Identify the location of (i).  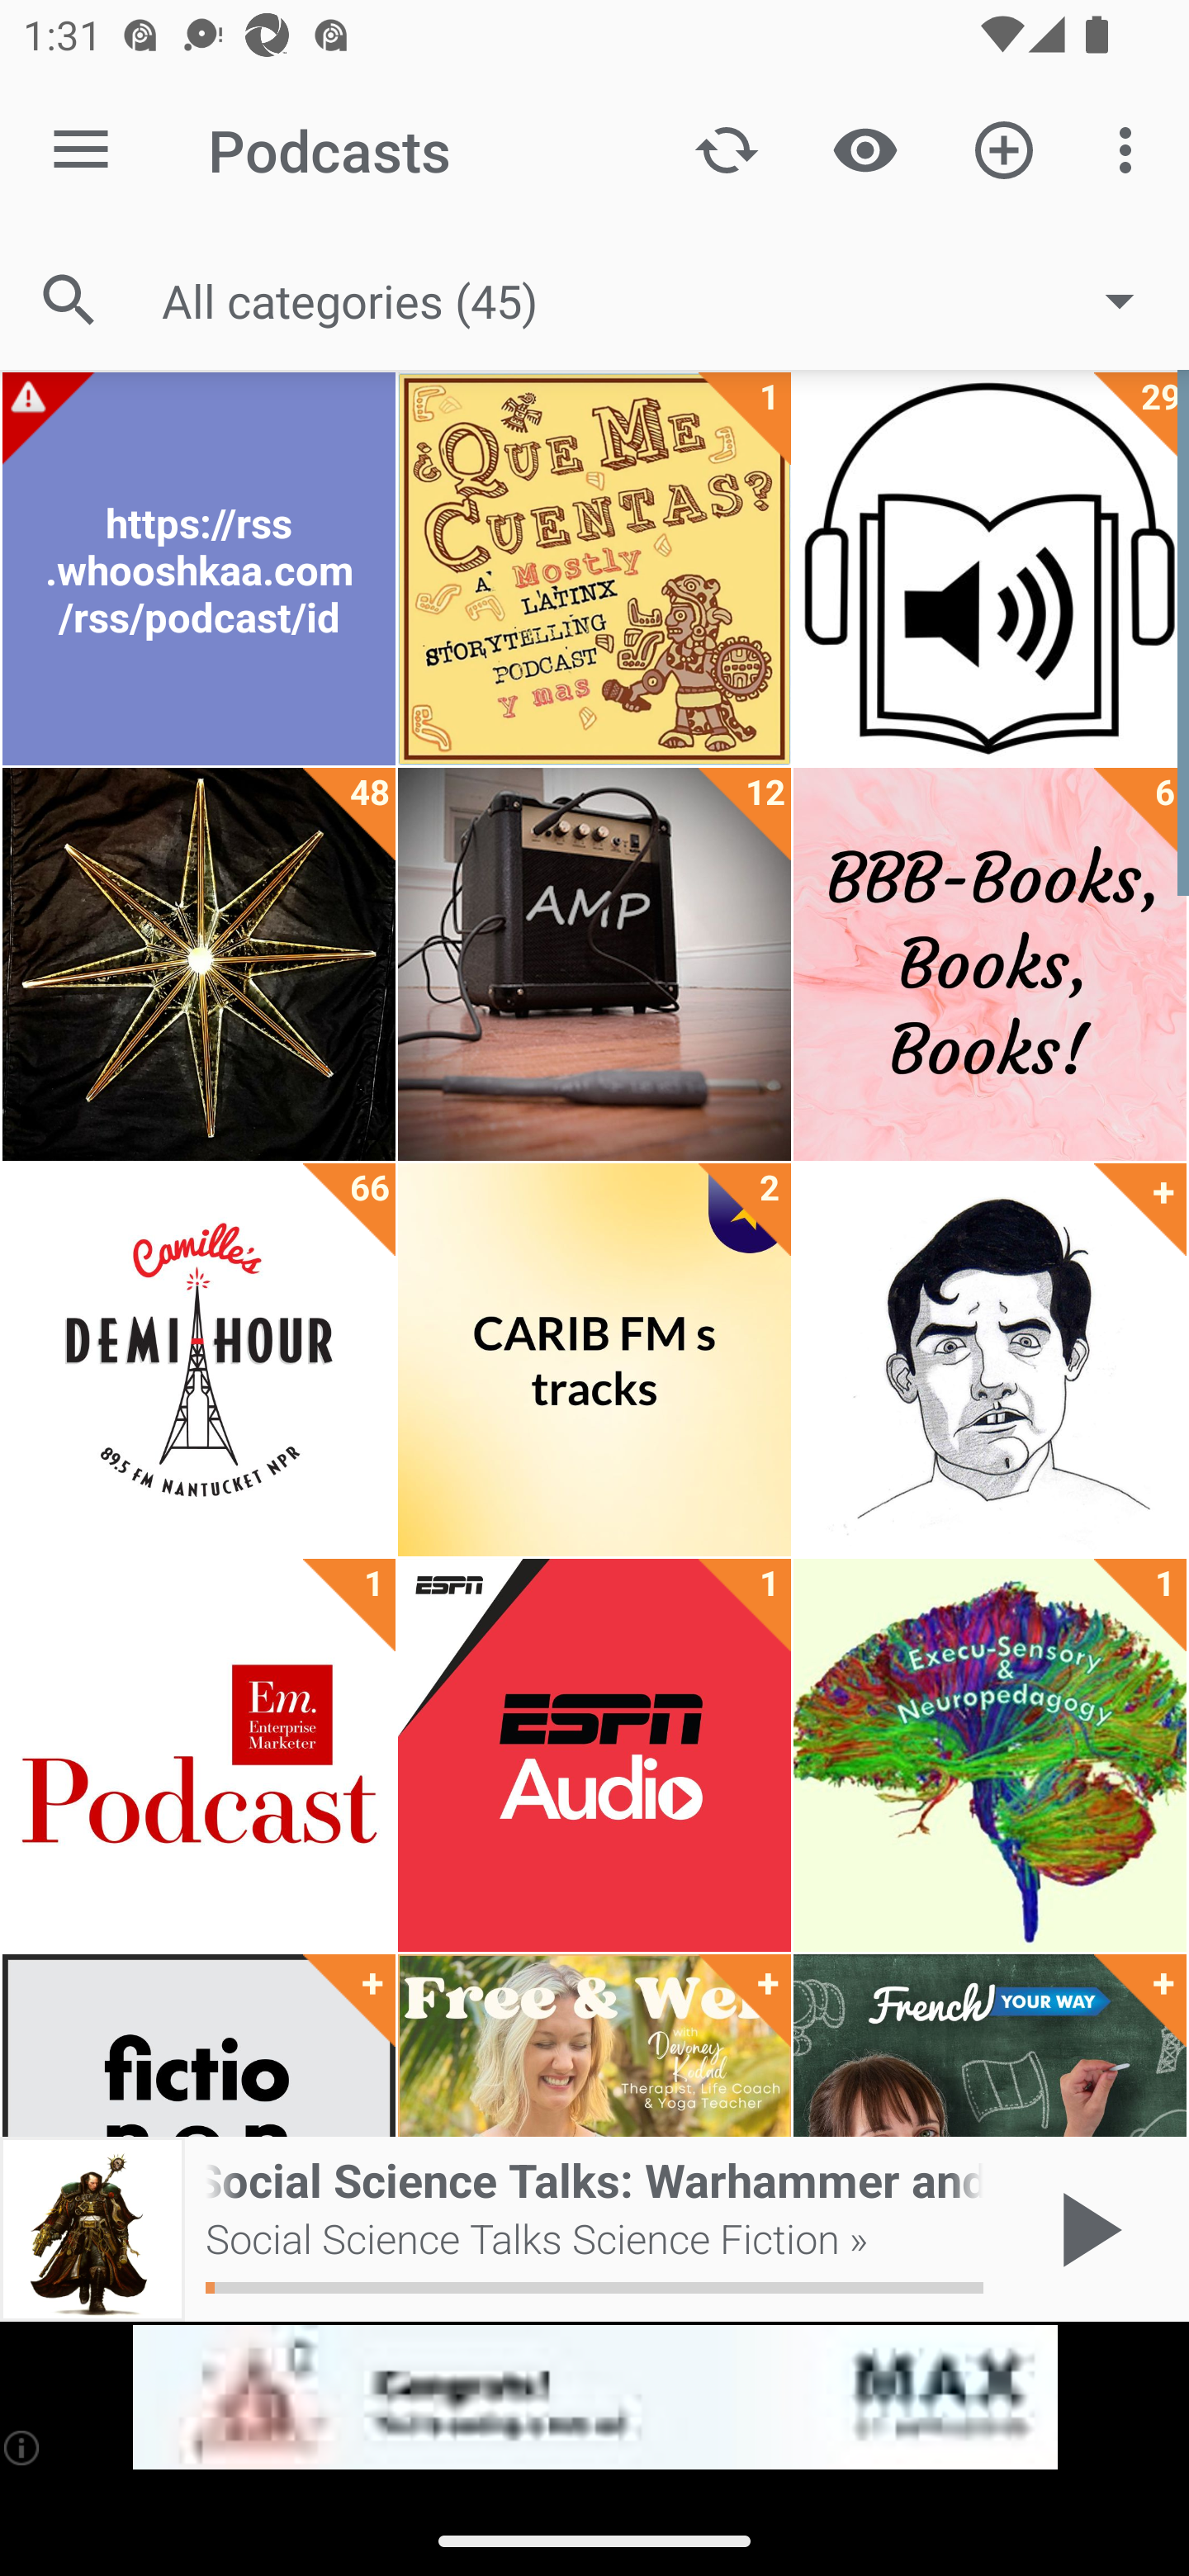
(23, 2447).